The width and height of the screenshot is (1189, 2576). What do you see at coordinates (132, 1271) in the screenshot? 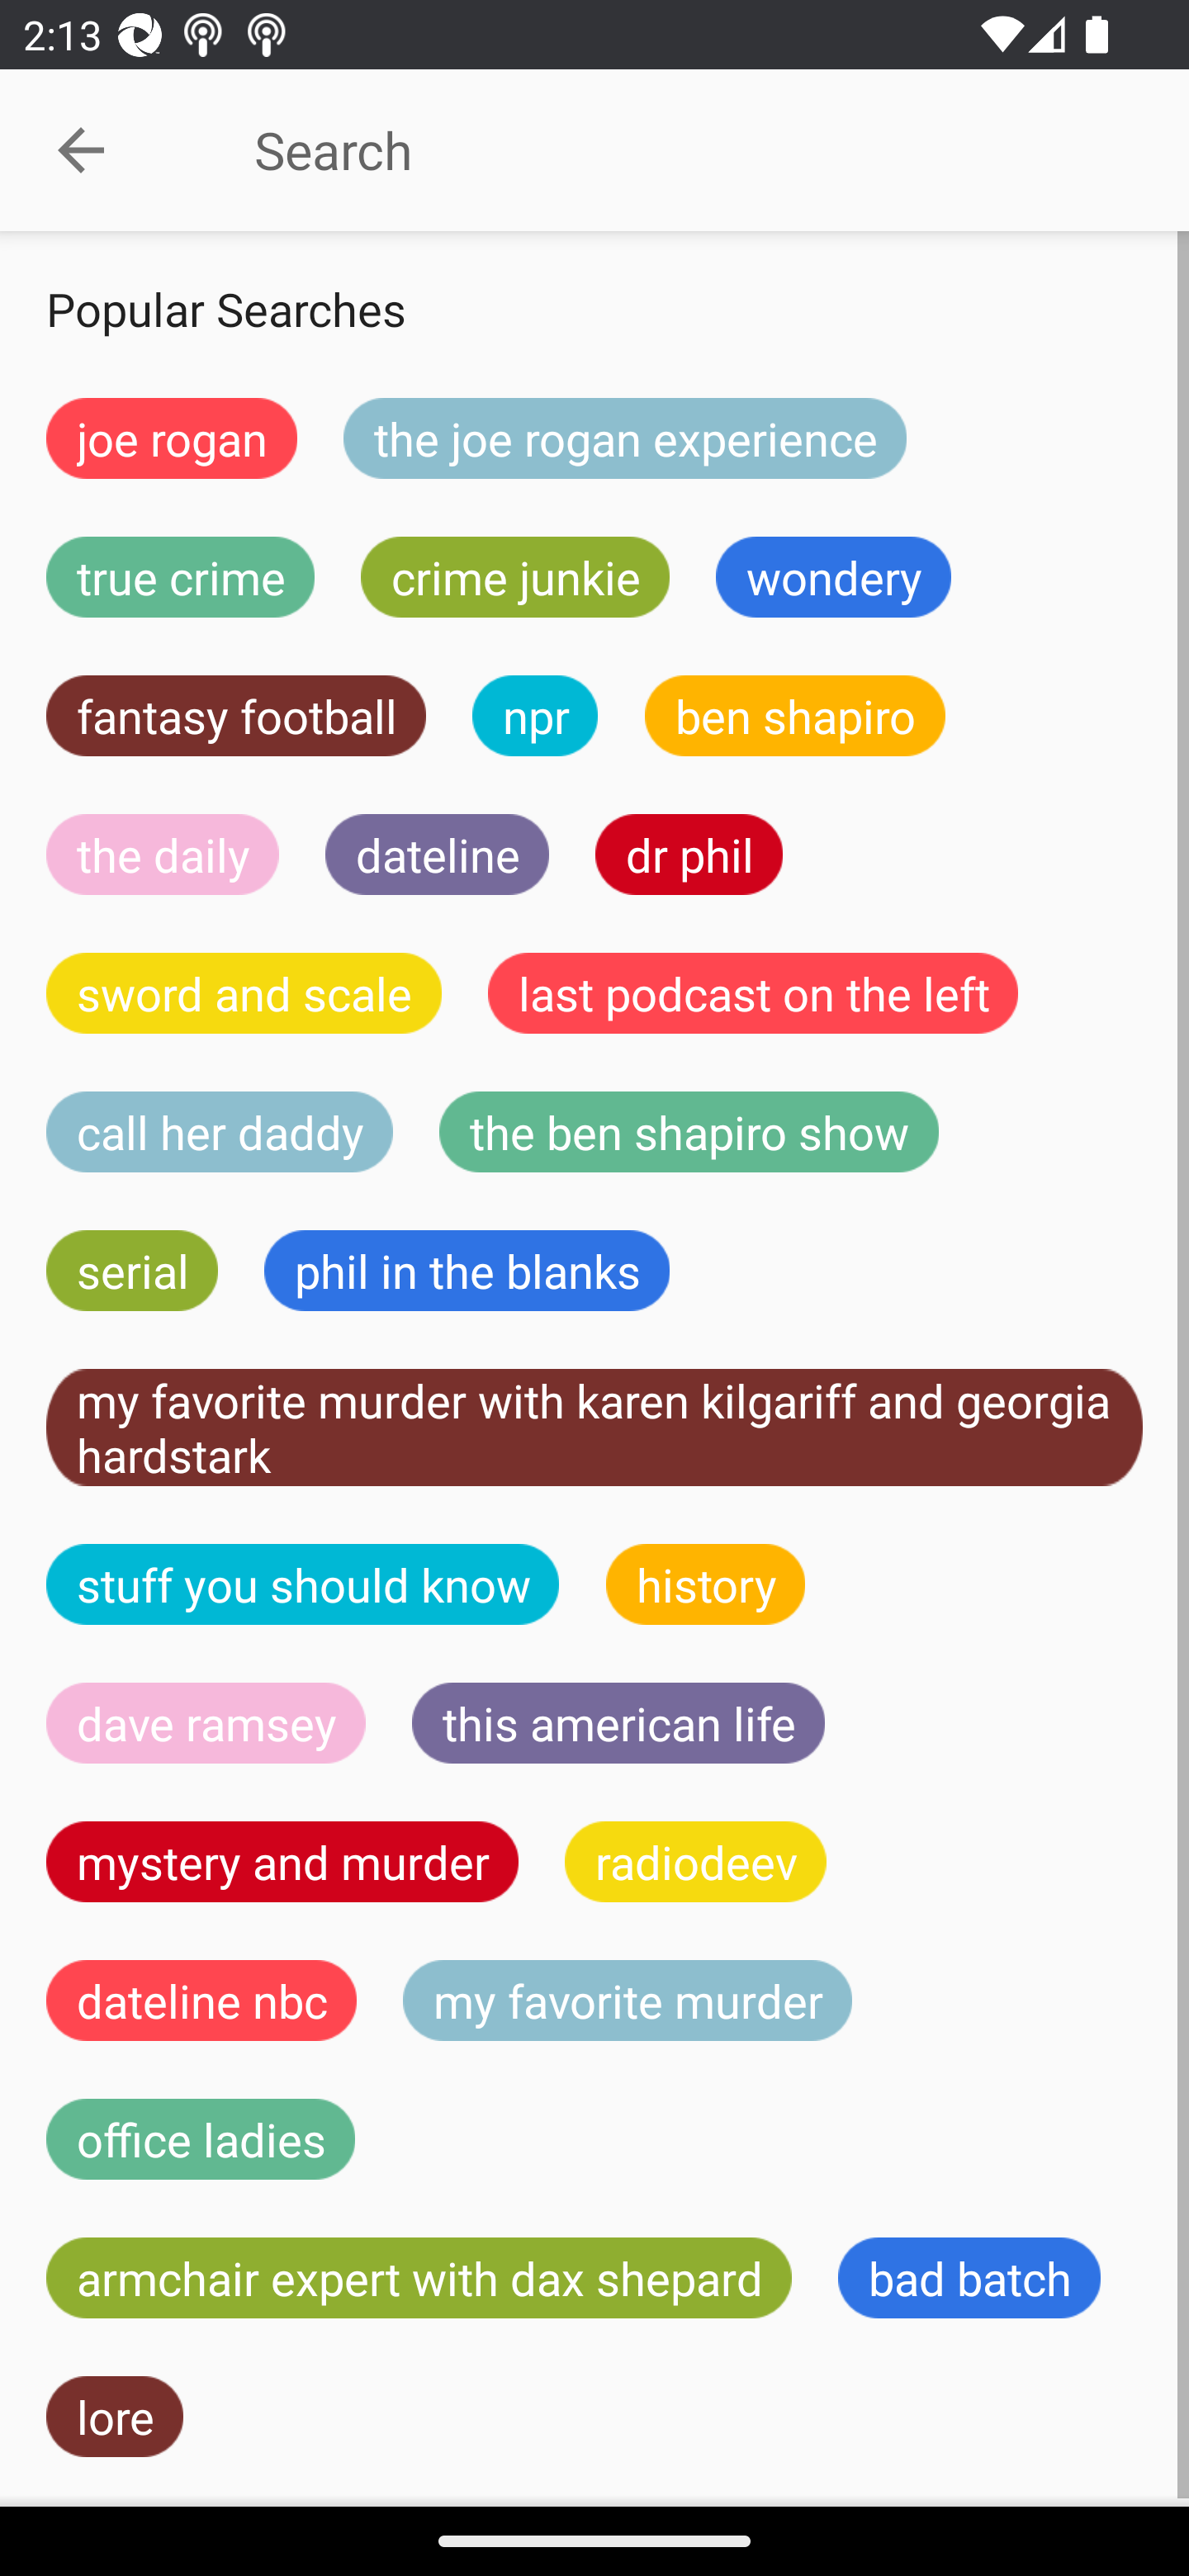
I see `serial` at bounding box center [132, 1271].